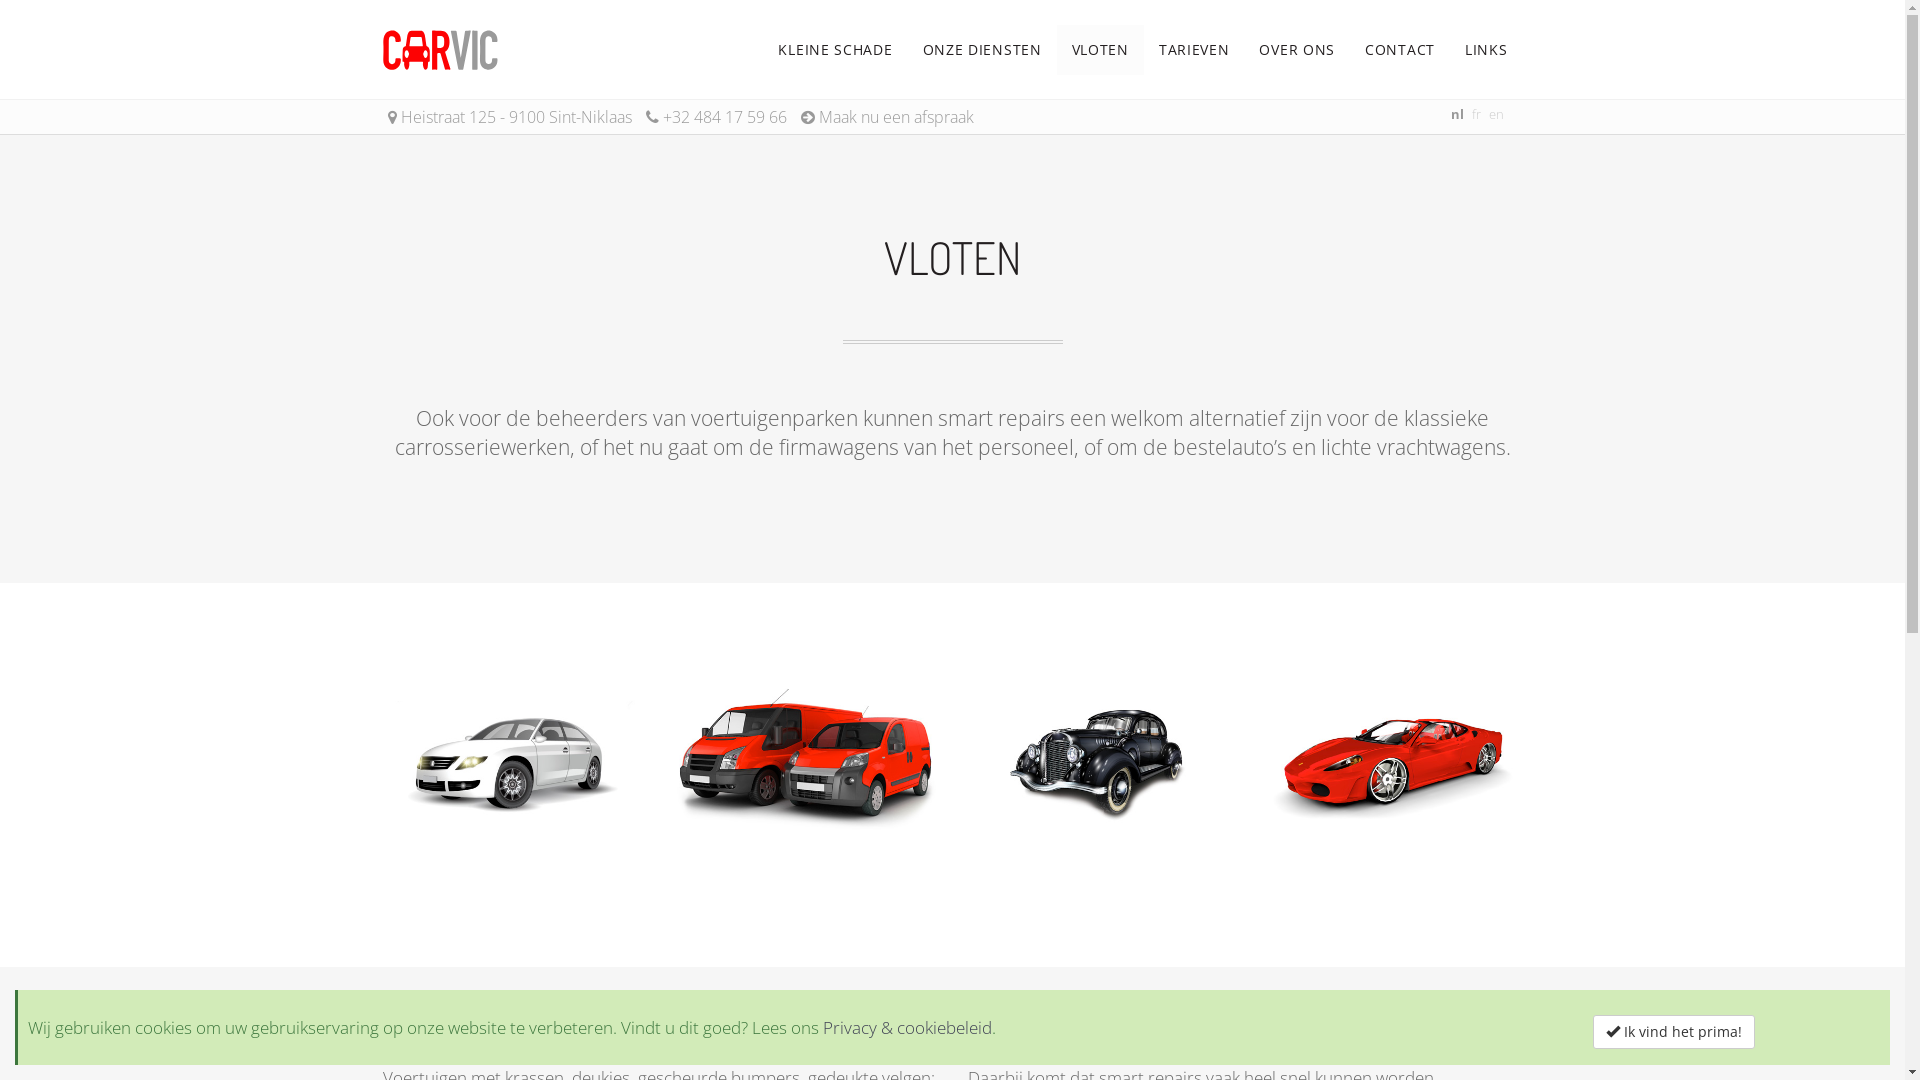 The width and height of the screenshot is (1920, 1080). I want to click on nl, so click(1456, 114).